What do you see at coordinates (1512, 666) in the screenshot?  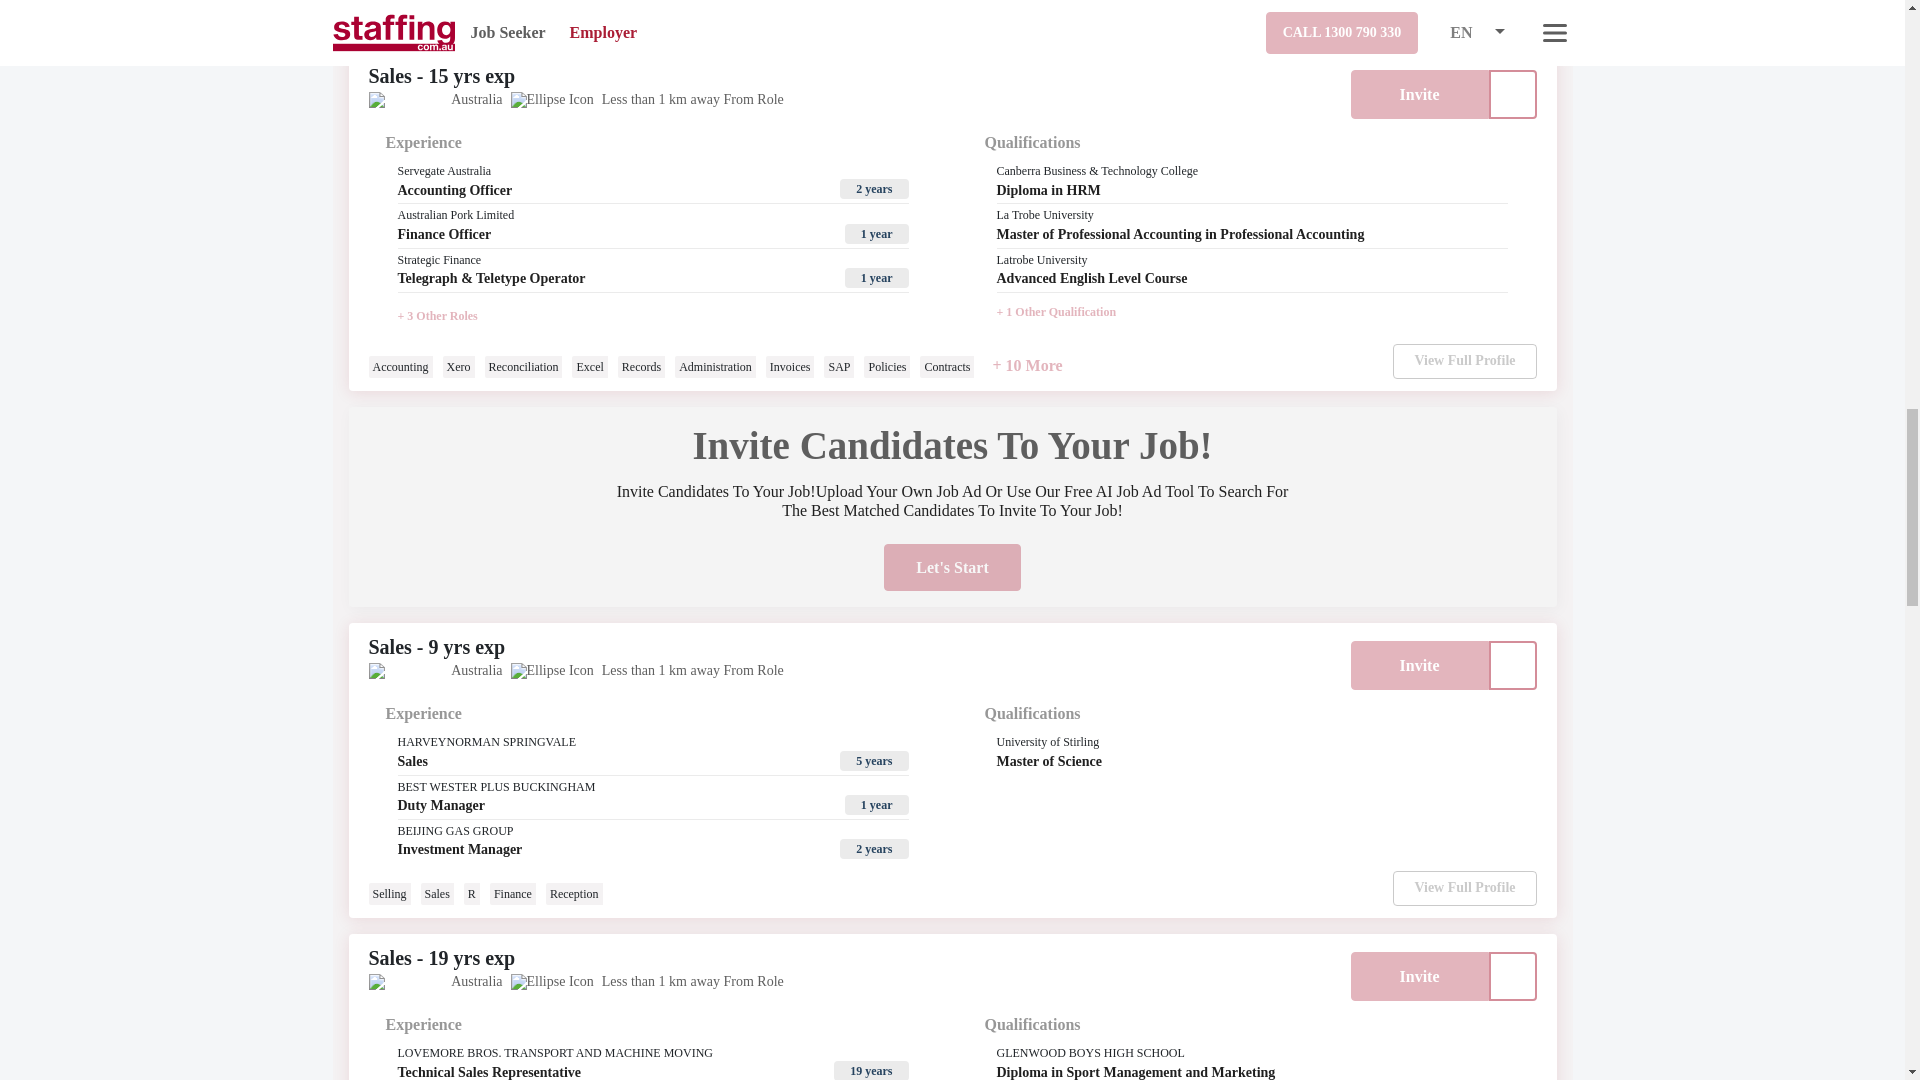 I see `on` at bounding box center [1512, 666].